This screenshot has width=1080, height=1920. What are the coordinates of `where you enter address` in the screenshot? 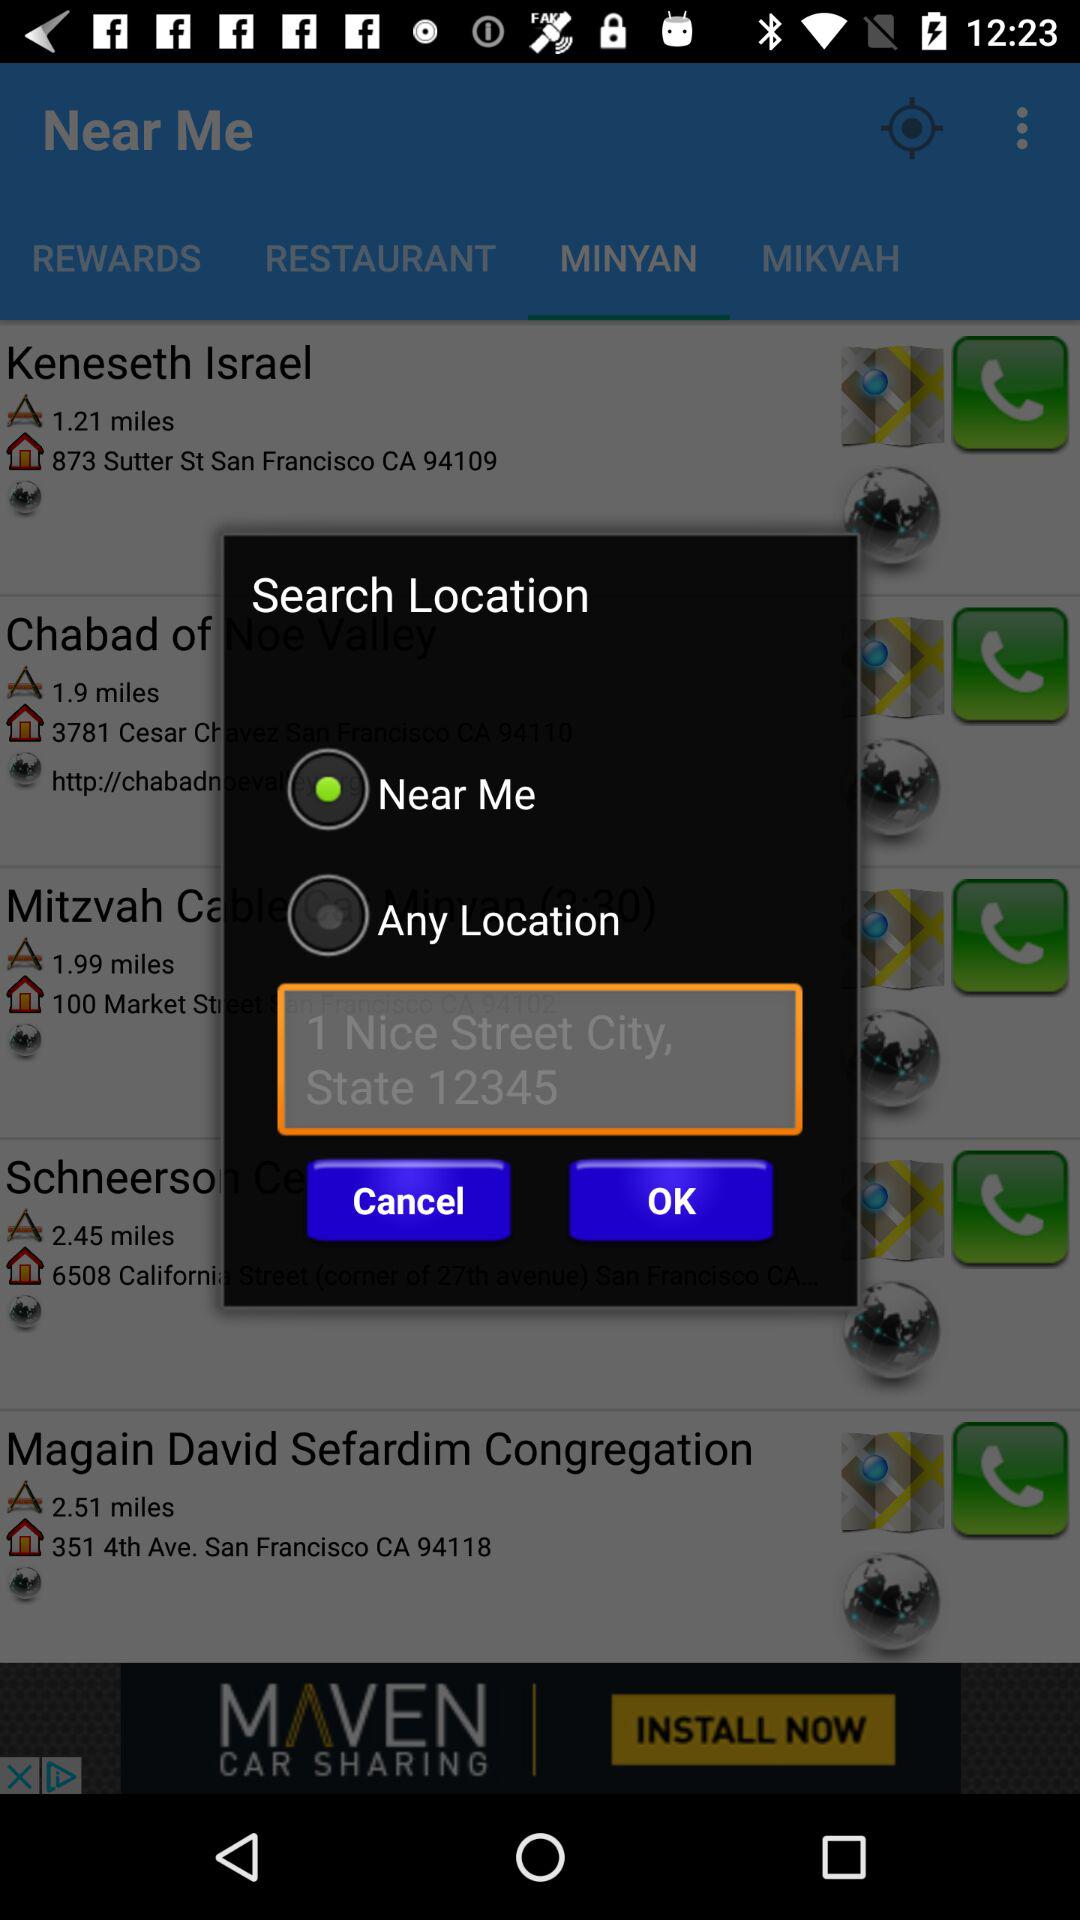 It's located at (540, 1064).